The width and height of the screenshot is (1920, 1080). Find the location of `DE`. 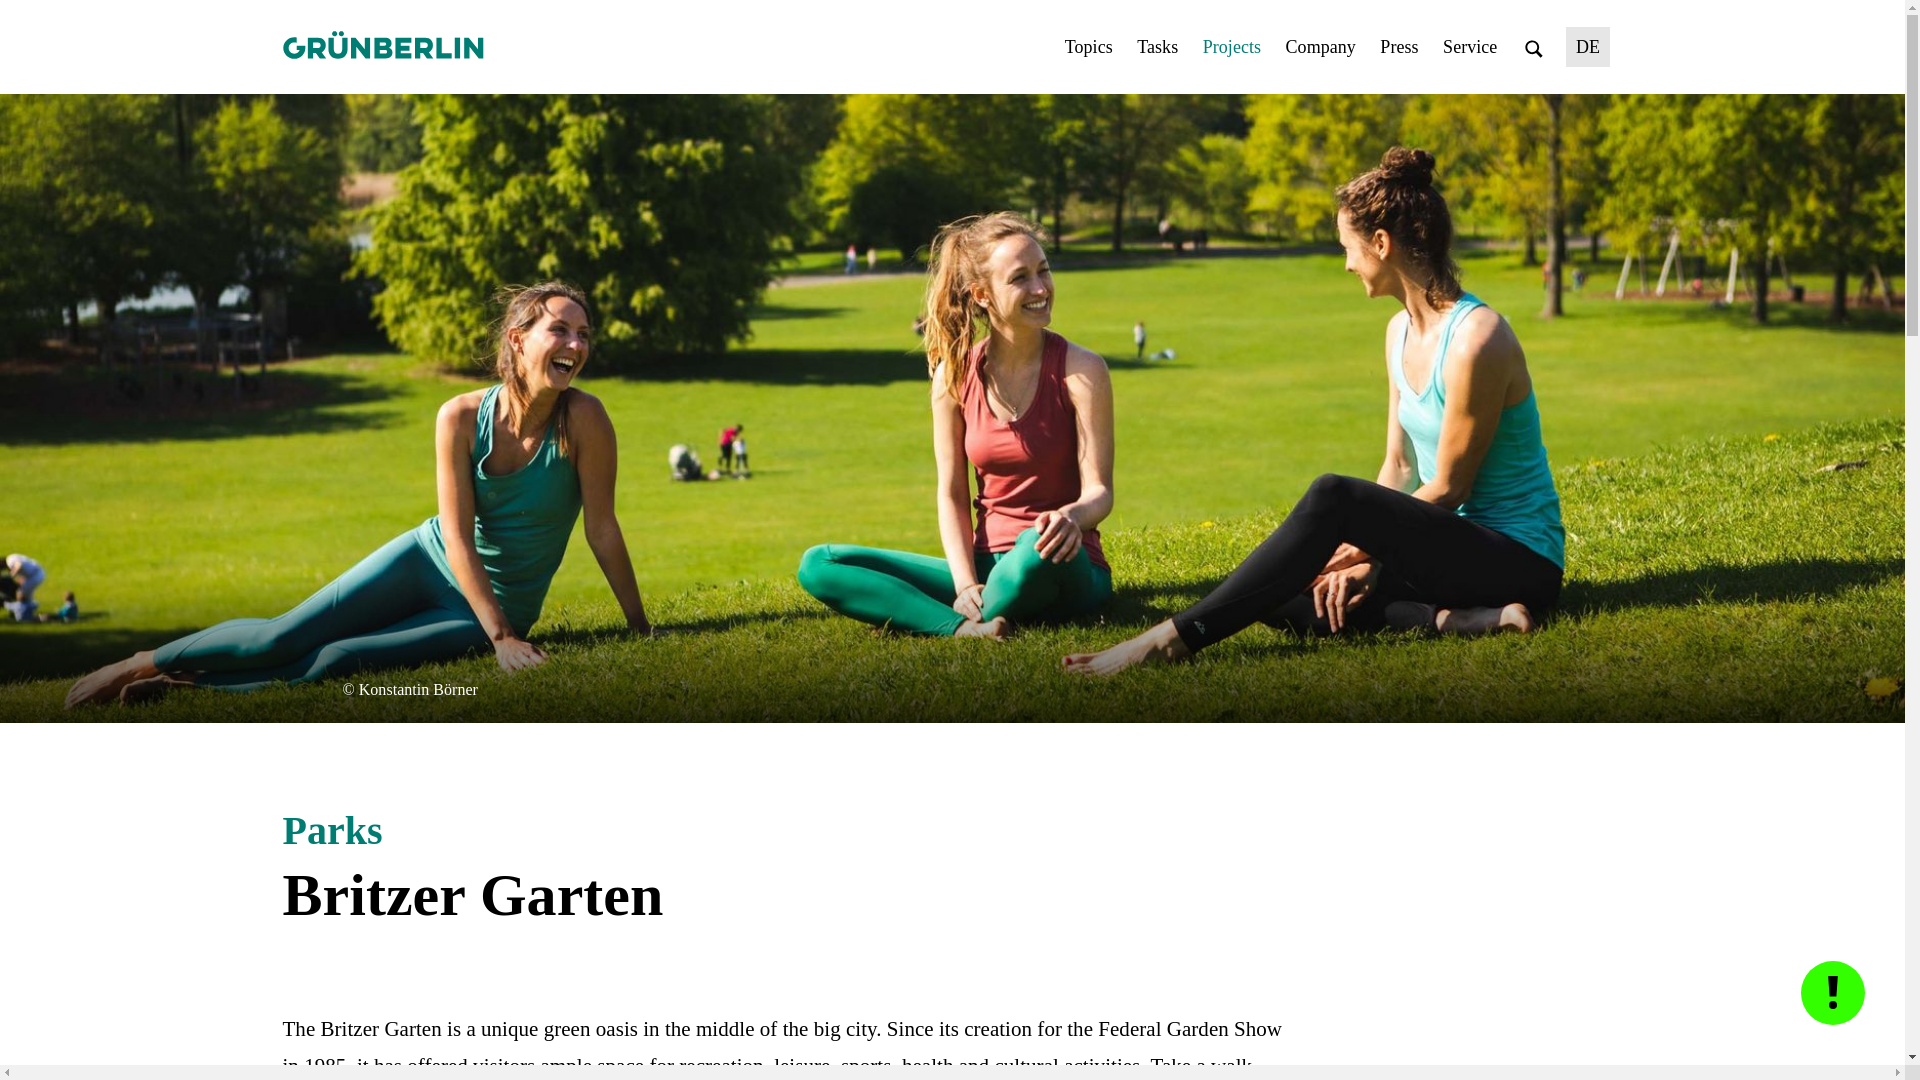

DE is located at coordinates (1588, 46).